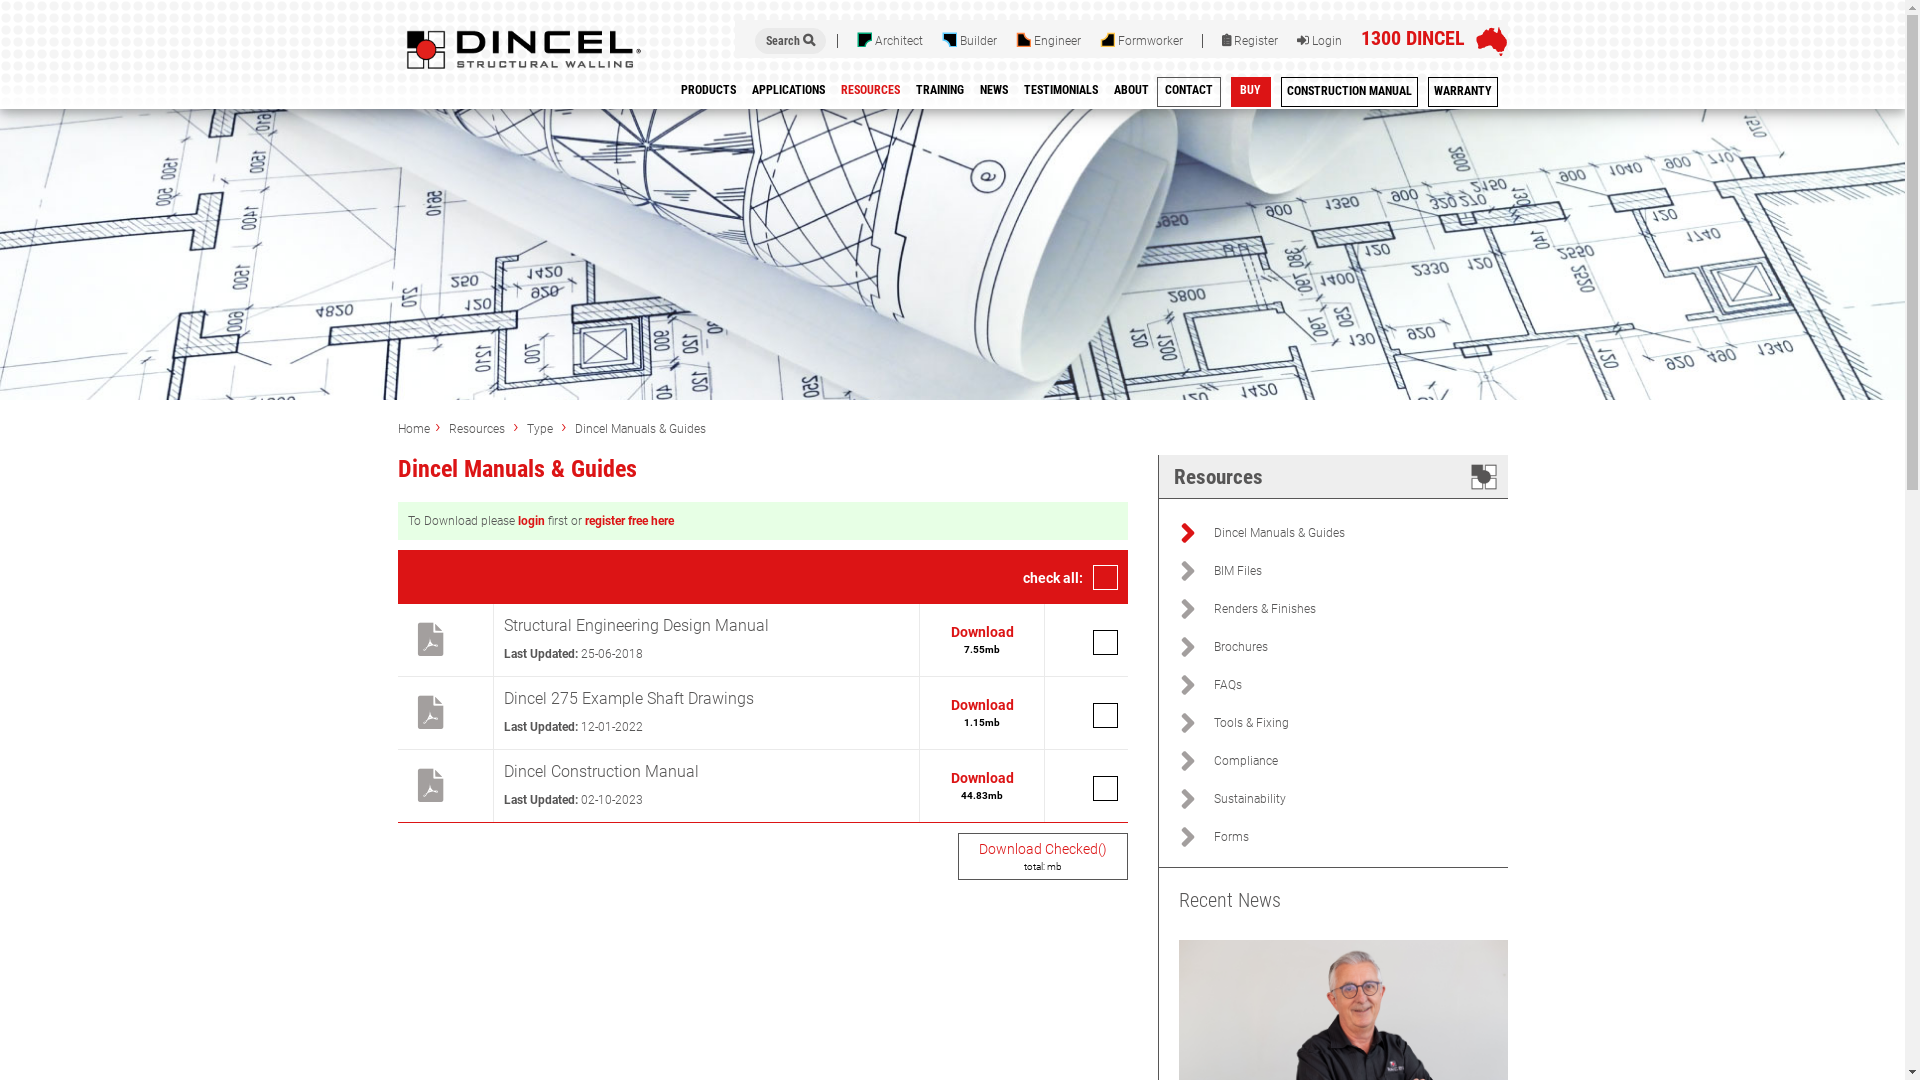  What do you see at coordinates (1061, 94) in the screenshot?
I see `TESTIMONIALS` at bounding box center [1061, 94].